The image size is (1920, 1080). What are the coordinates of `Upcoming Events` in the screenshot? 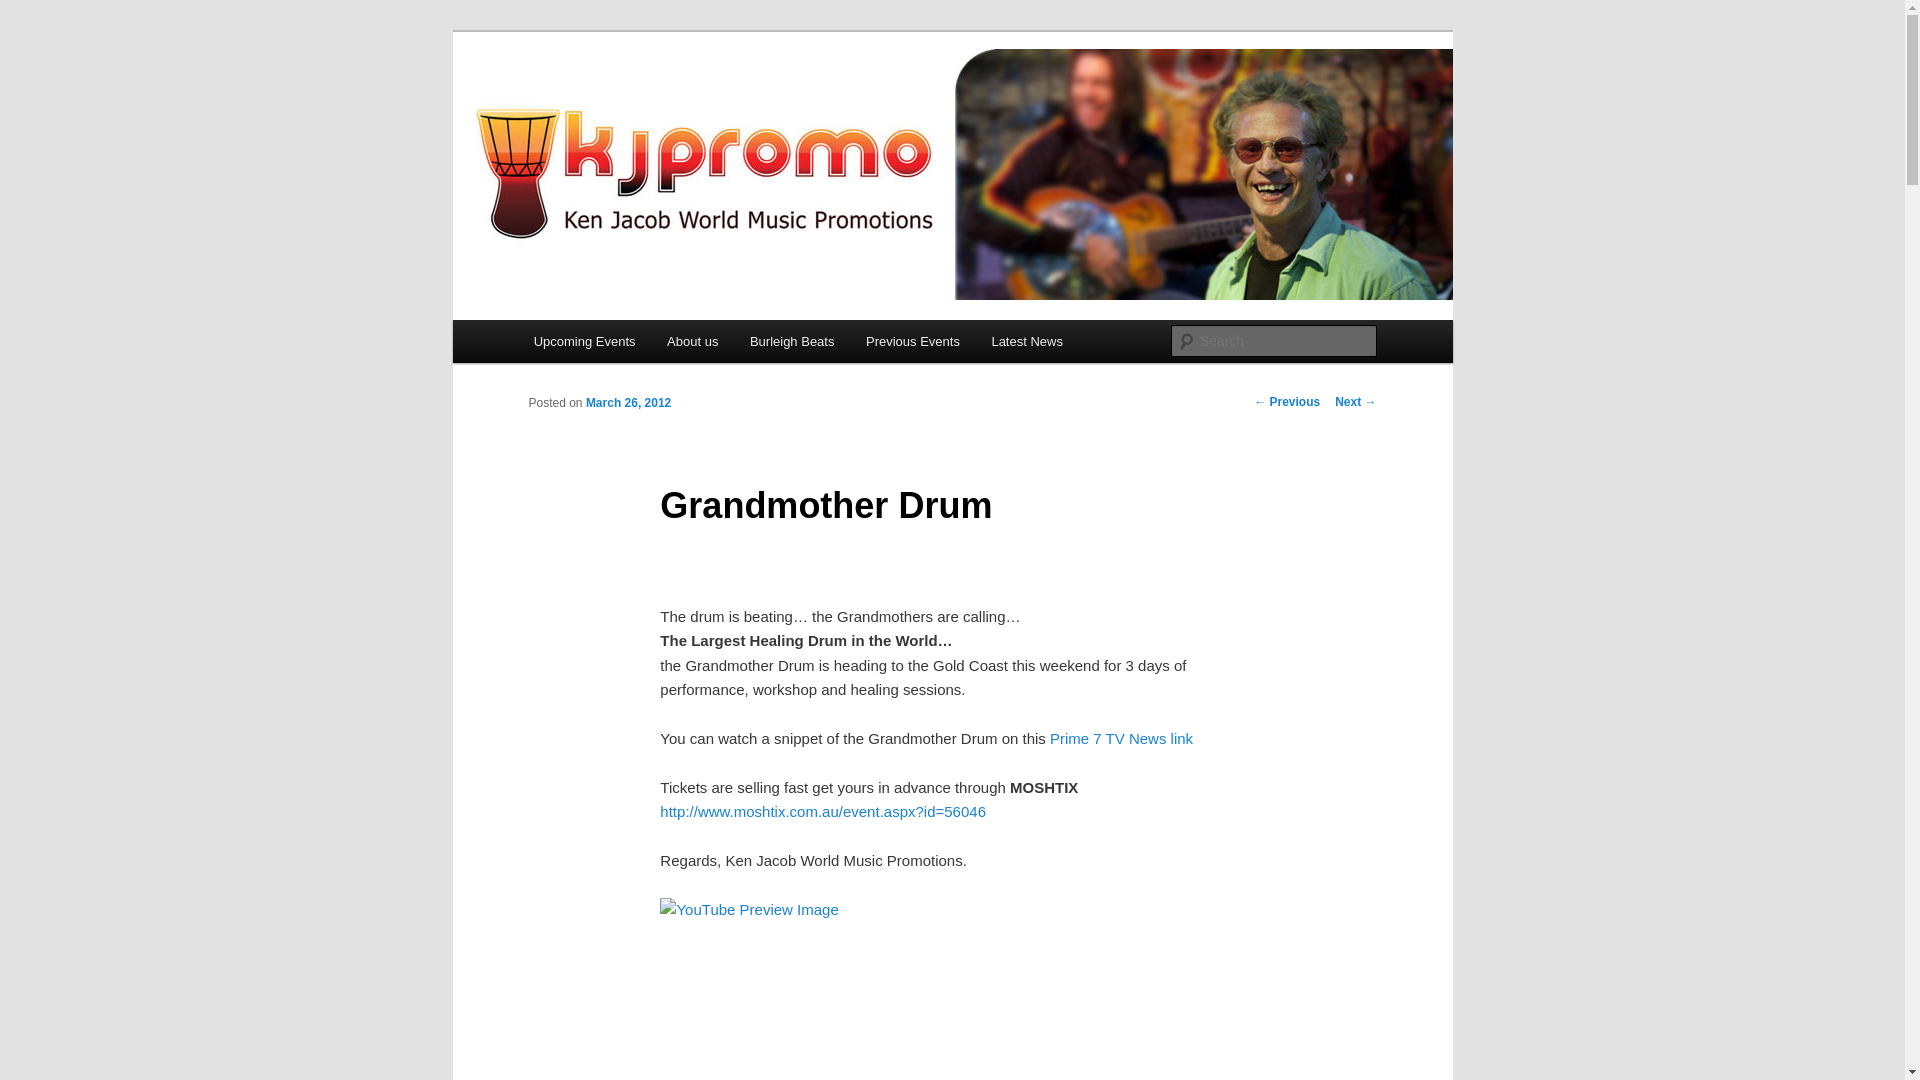 It's located at (584, 342).